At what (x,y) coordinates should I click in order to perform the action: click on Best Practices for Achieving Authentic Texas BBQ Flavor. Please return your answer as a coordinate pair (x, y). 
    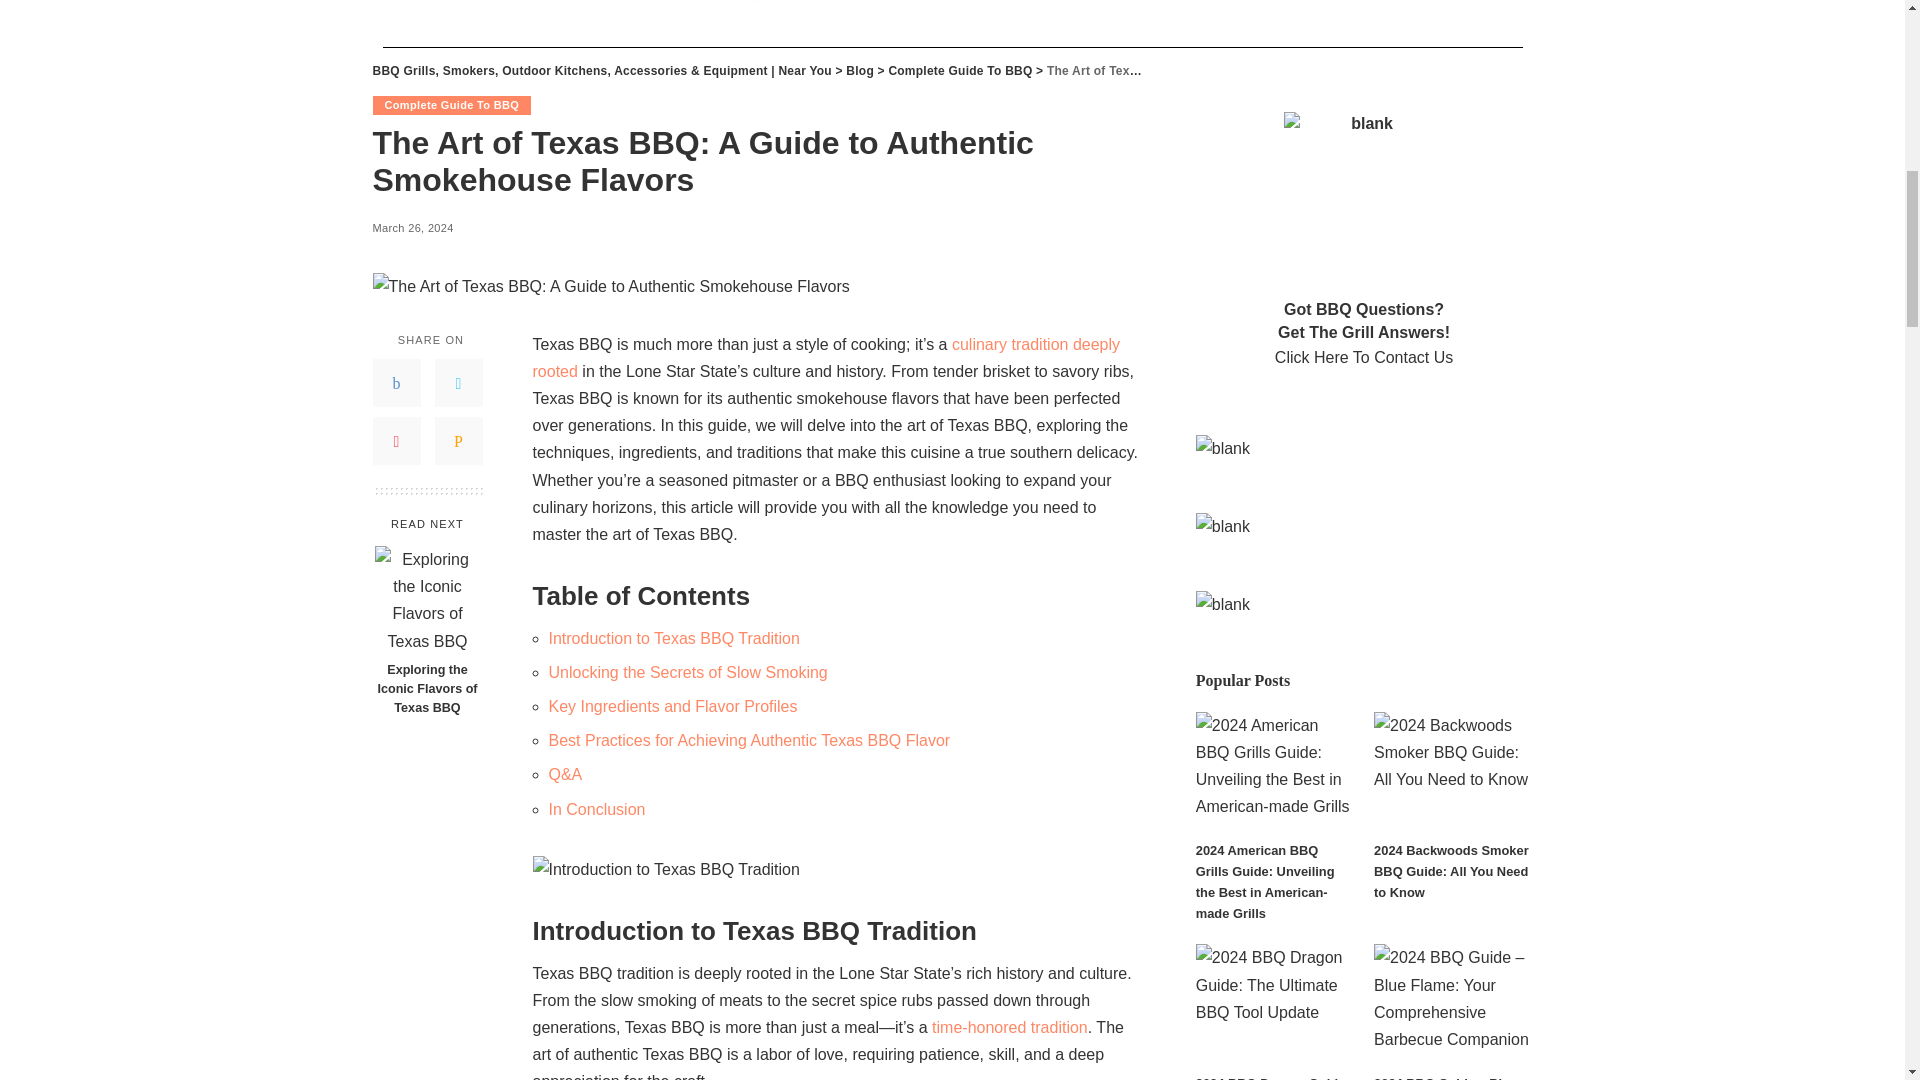
    Looking at the image, I should click on (748, 740).